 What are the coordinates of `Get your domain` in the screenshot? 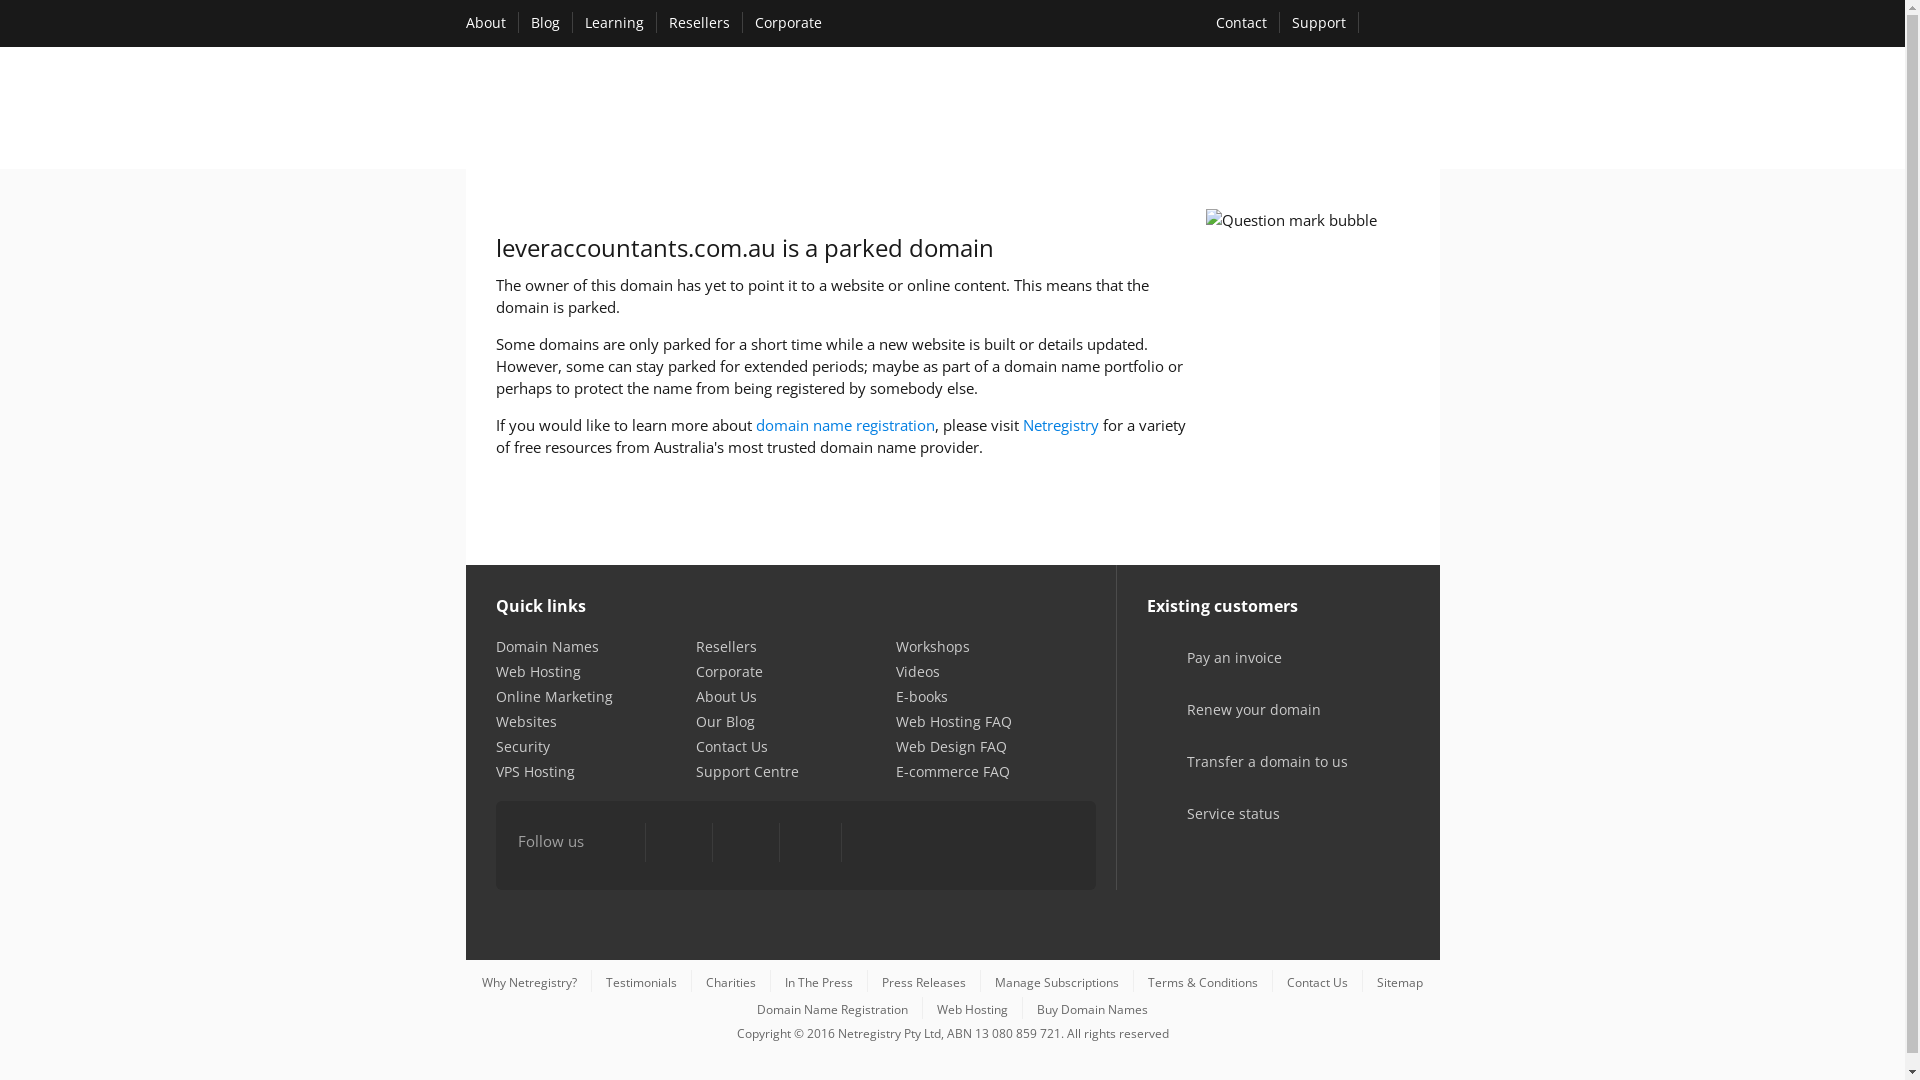 It's located at (1053, 112).